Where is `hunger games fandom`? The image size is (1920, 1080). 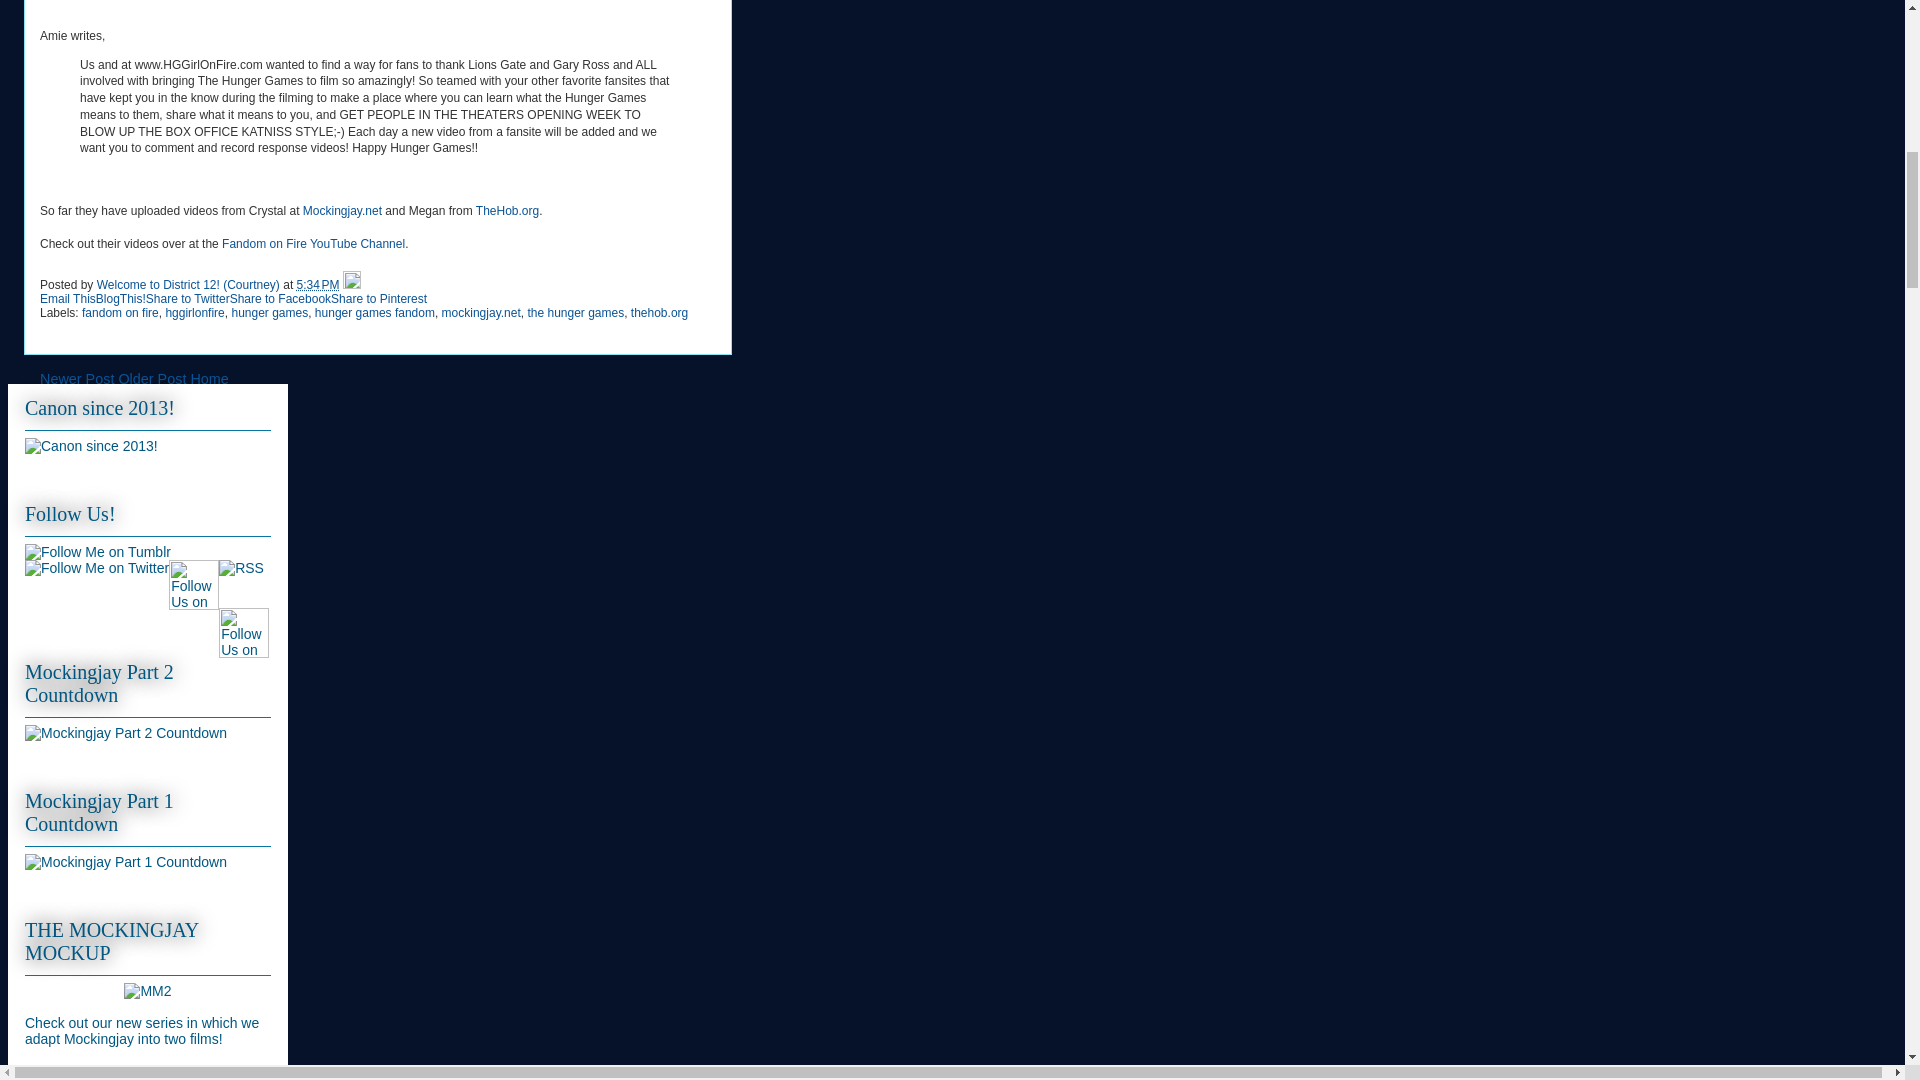
hunger games fandom is located at coordinates (374, 312).